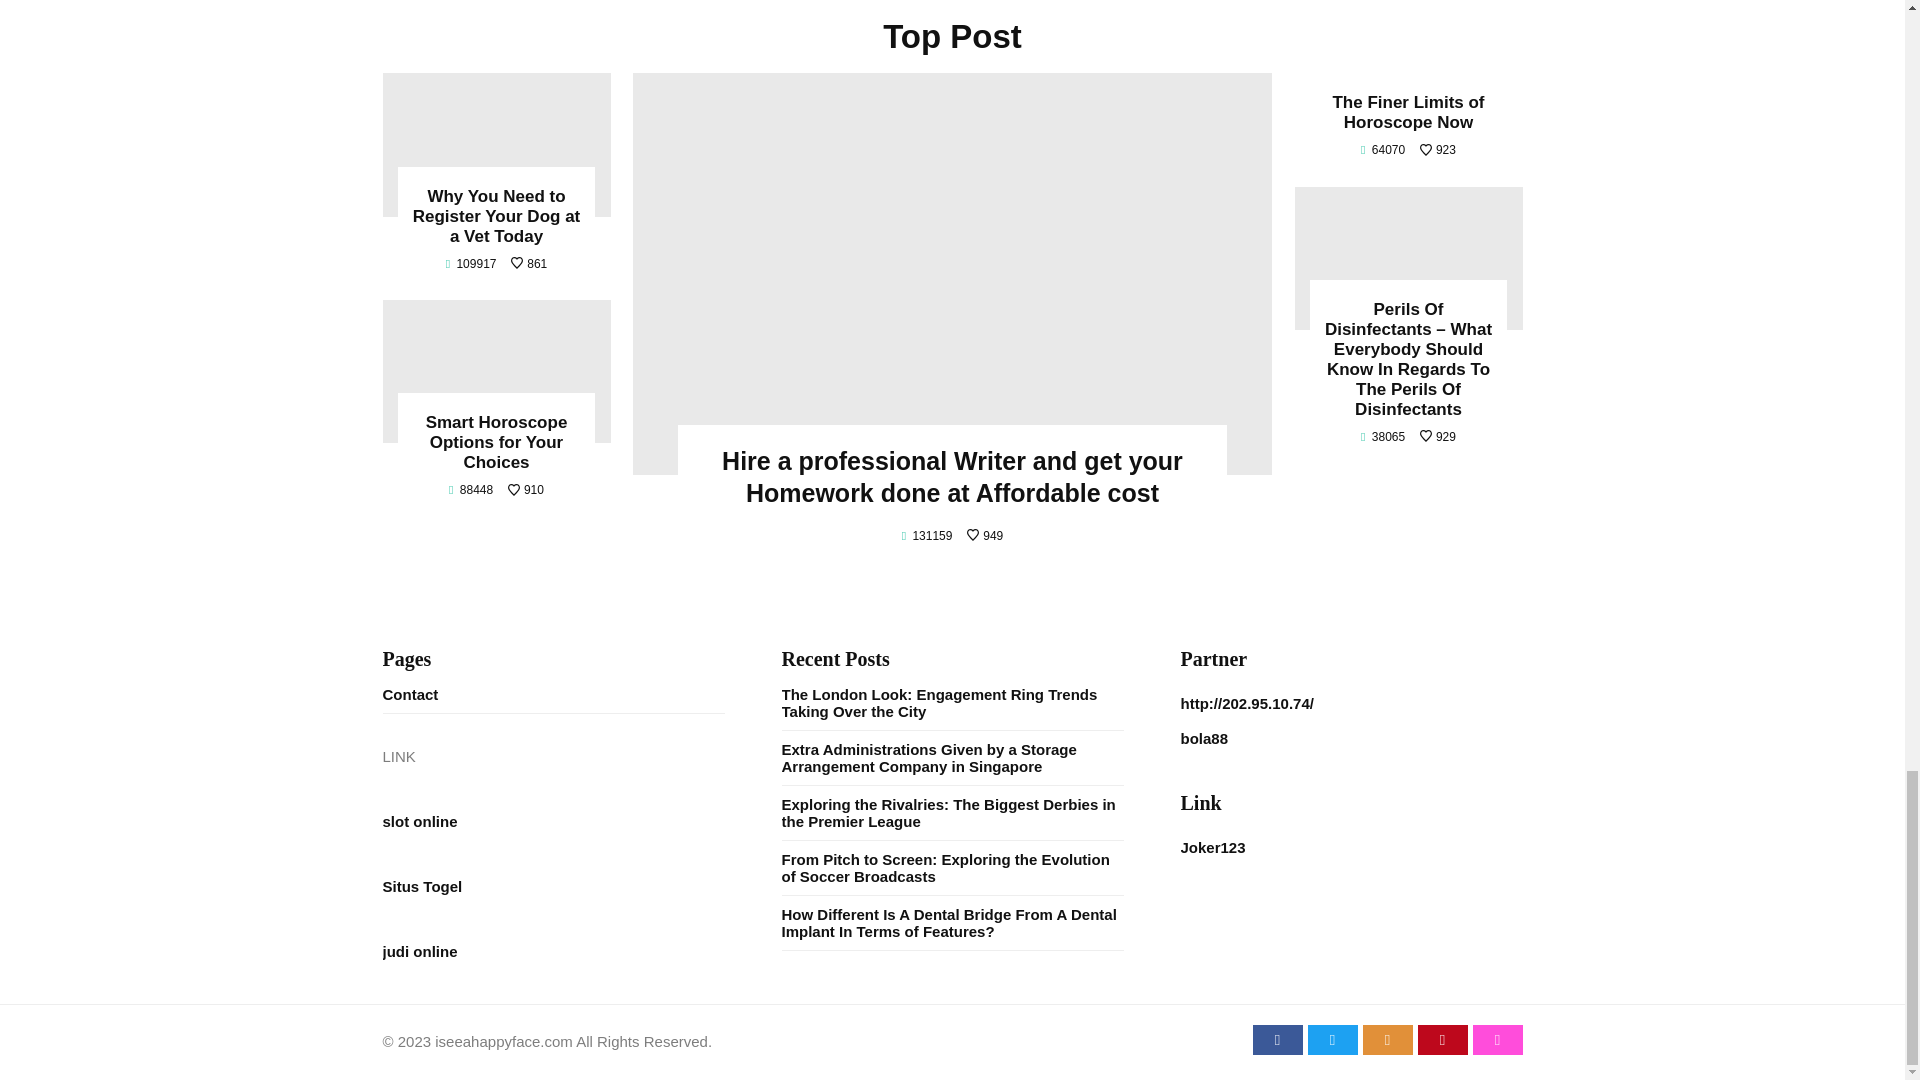 The image size is (1920, 1080). Describe the element at coordinates (528, 264) in the screenshot. I see `Like` at that location.